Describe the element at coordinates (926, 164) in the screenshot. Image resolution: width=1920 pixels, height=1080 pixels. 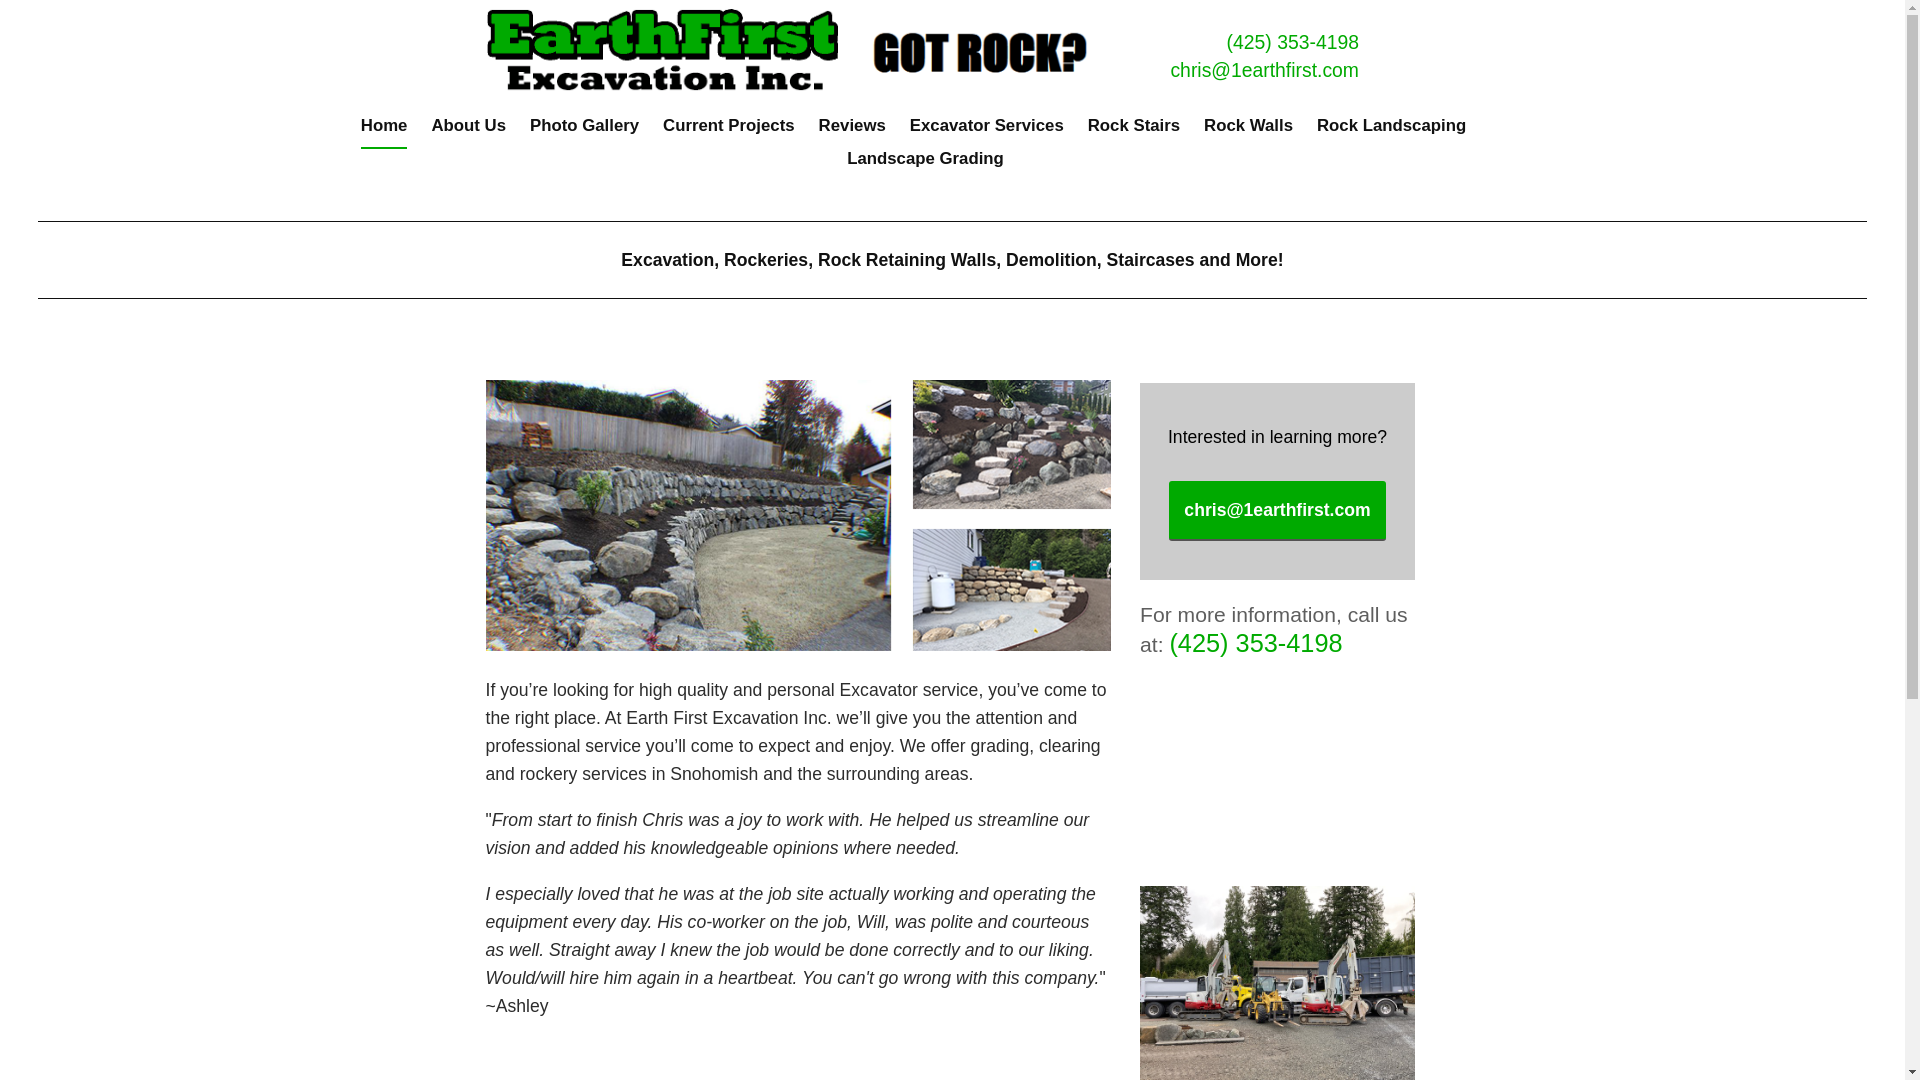
I see `Landscape Grading` at that location.